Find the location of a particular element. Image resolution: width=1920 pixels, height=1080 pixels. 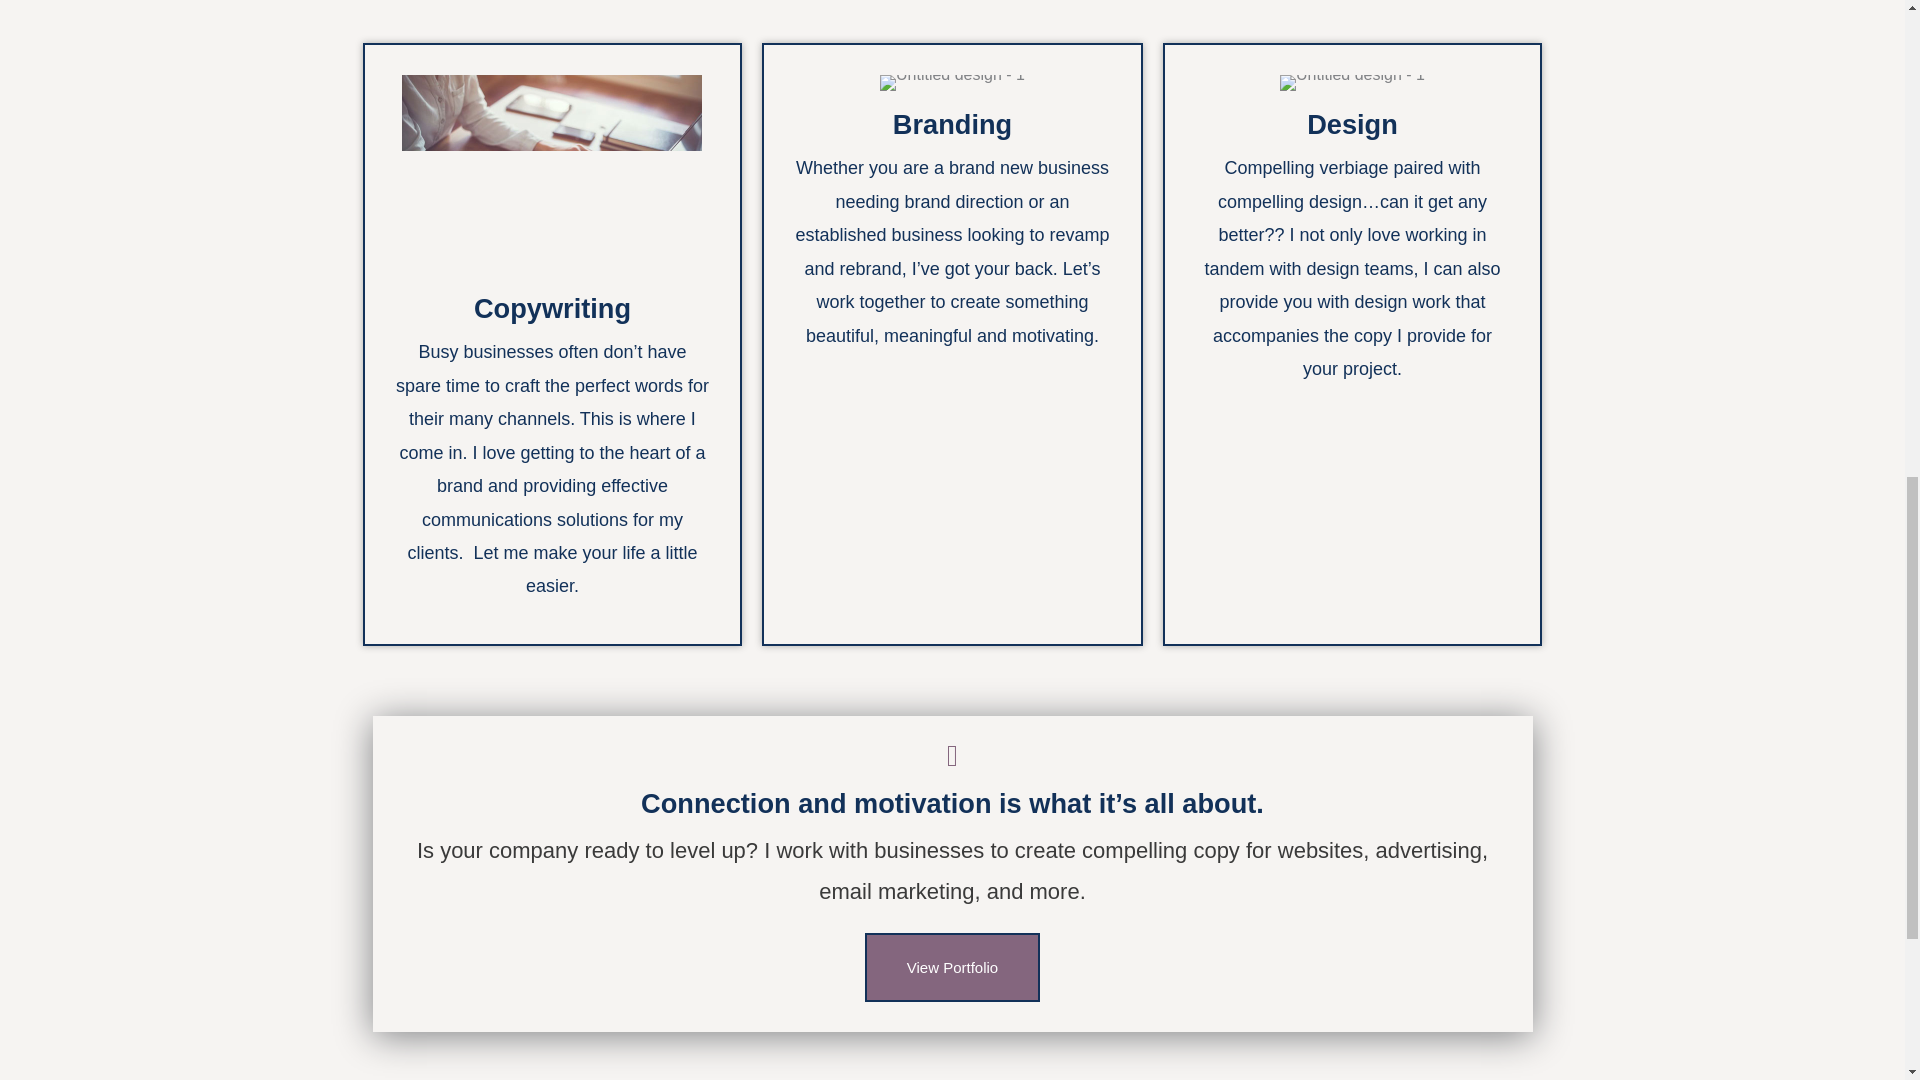

View Portfolio is located at coordinates (952, 968).